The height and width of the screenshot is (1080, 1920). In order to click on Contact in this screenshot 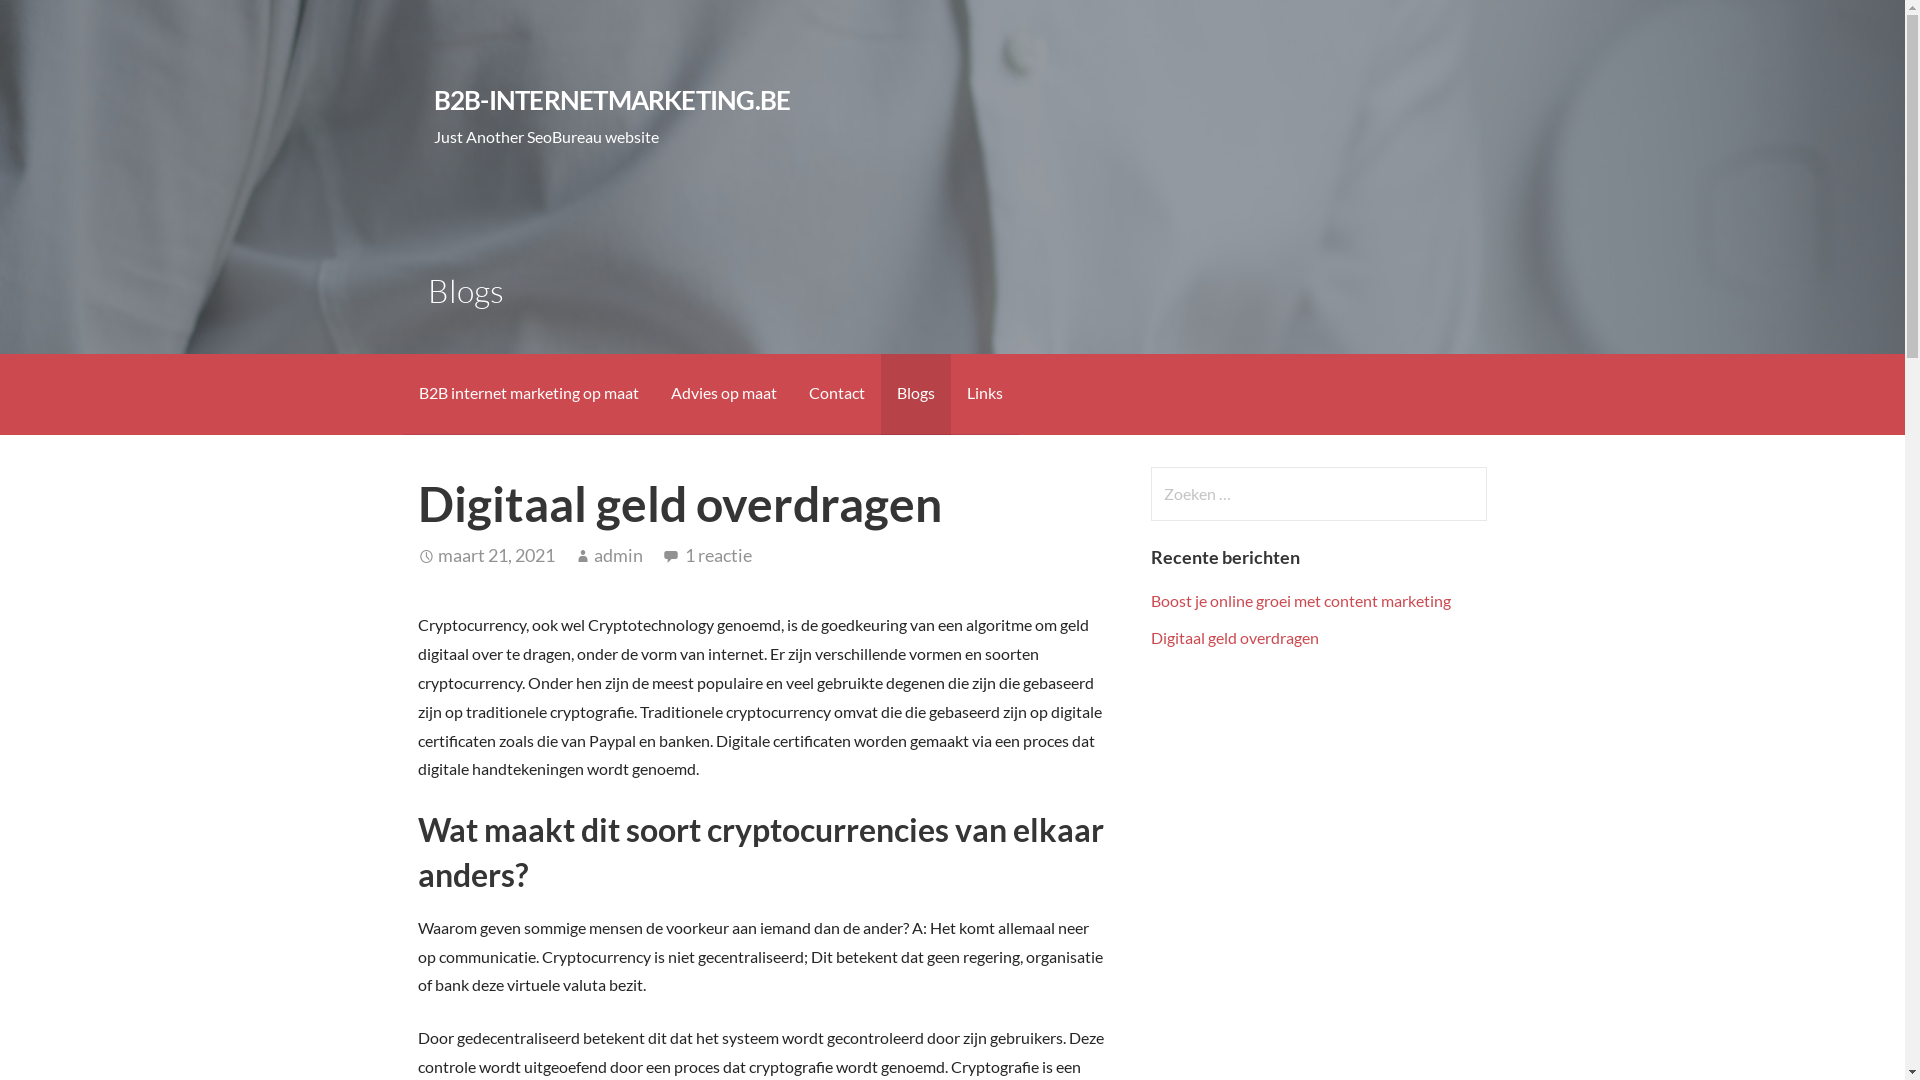, I will do `click(836, 394)`.